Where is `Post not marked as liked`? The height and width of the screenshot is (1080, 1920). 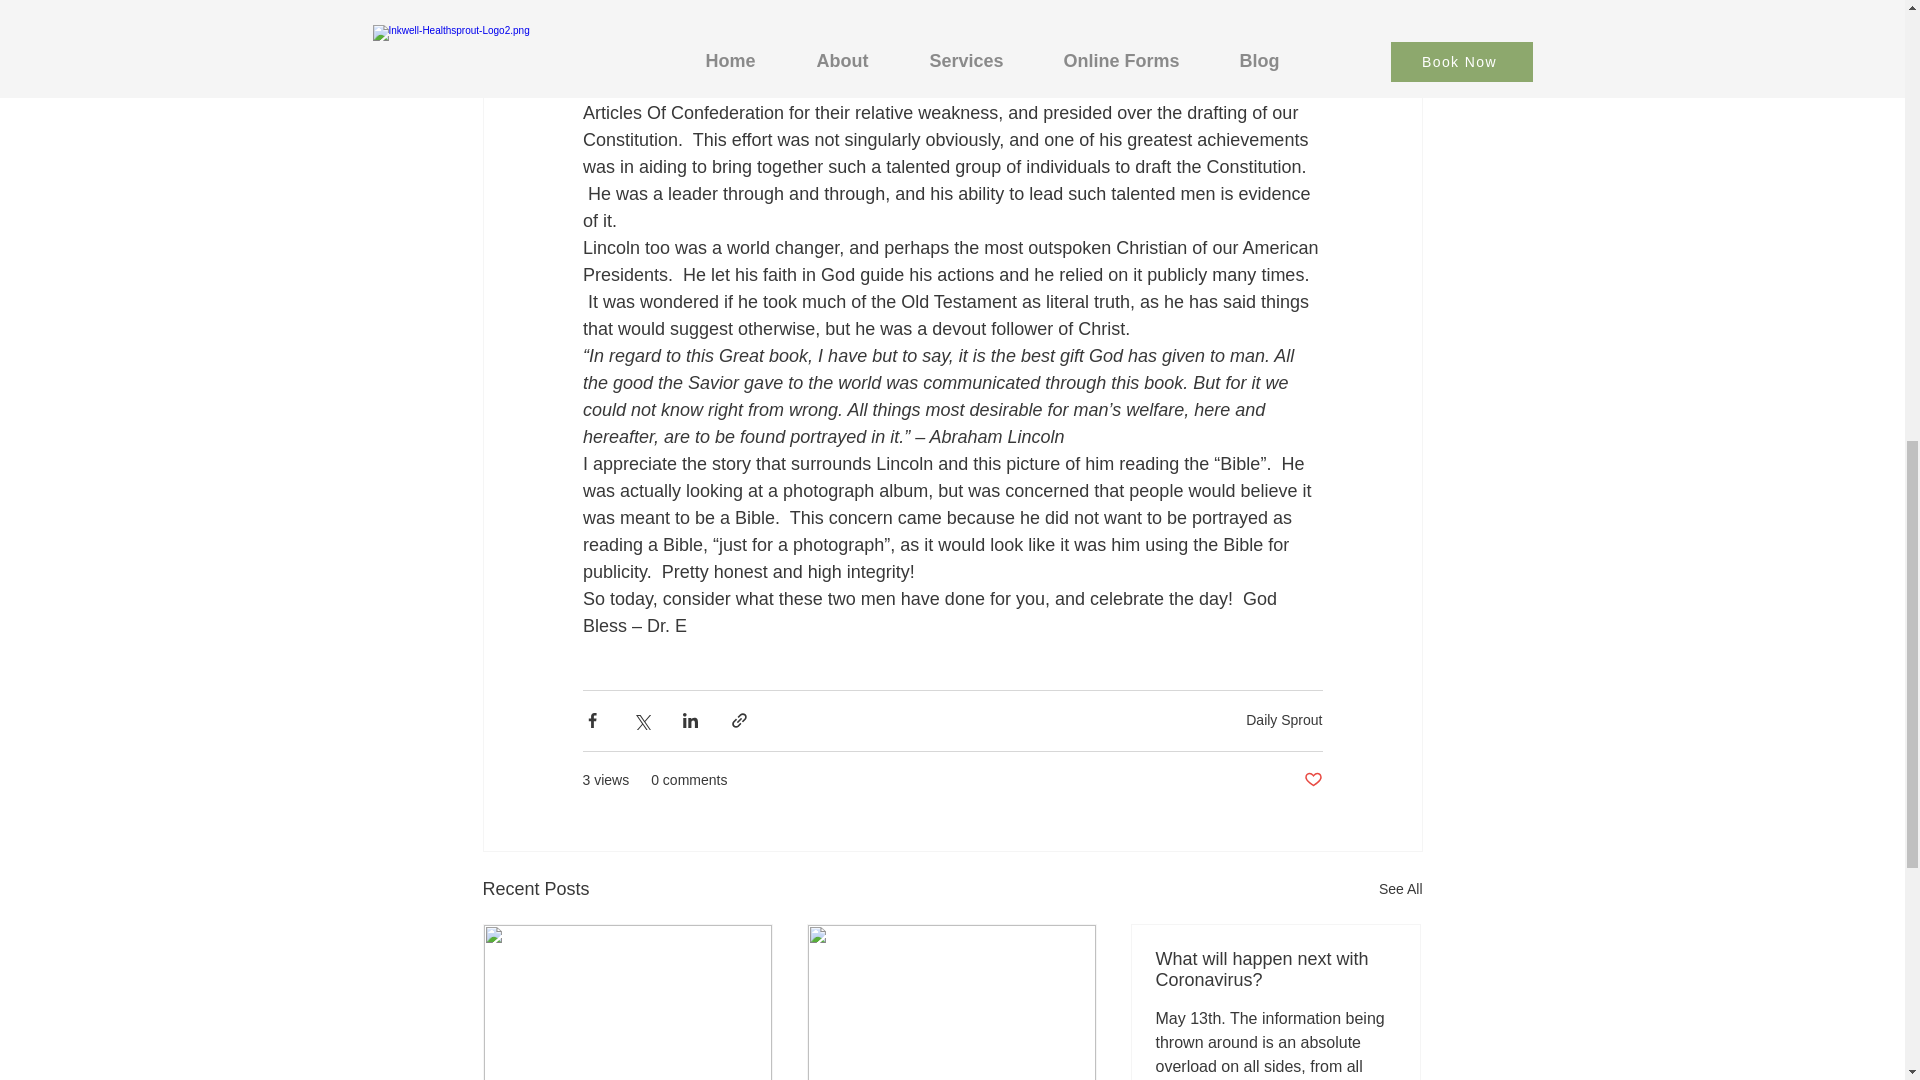
Post not marked as liked is located at coordinates (1312, 780).